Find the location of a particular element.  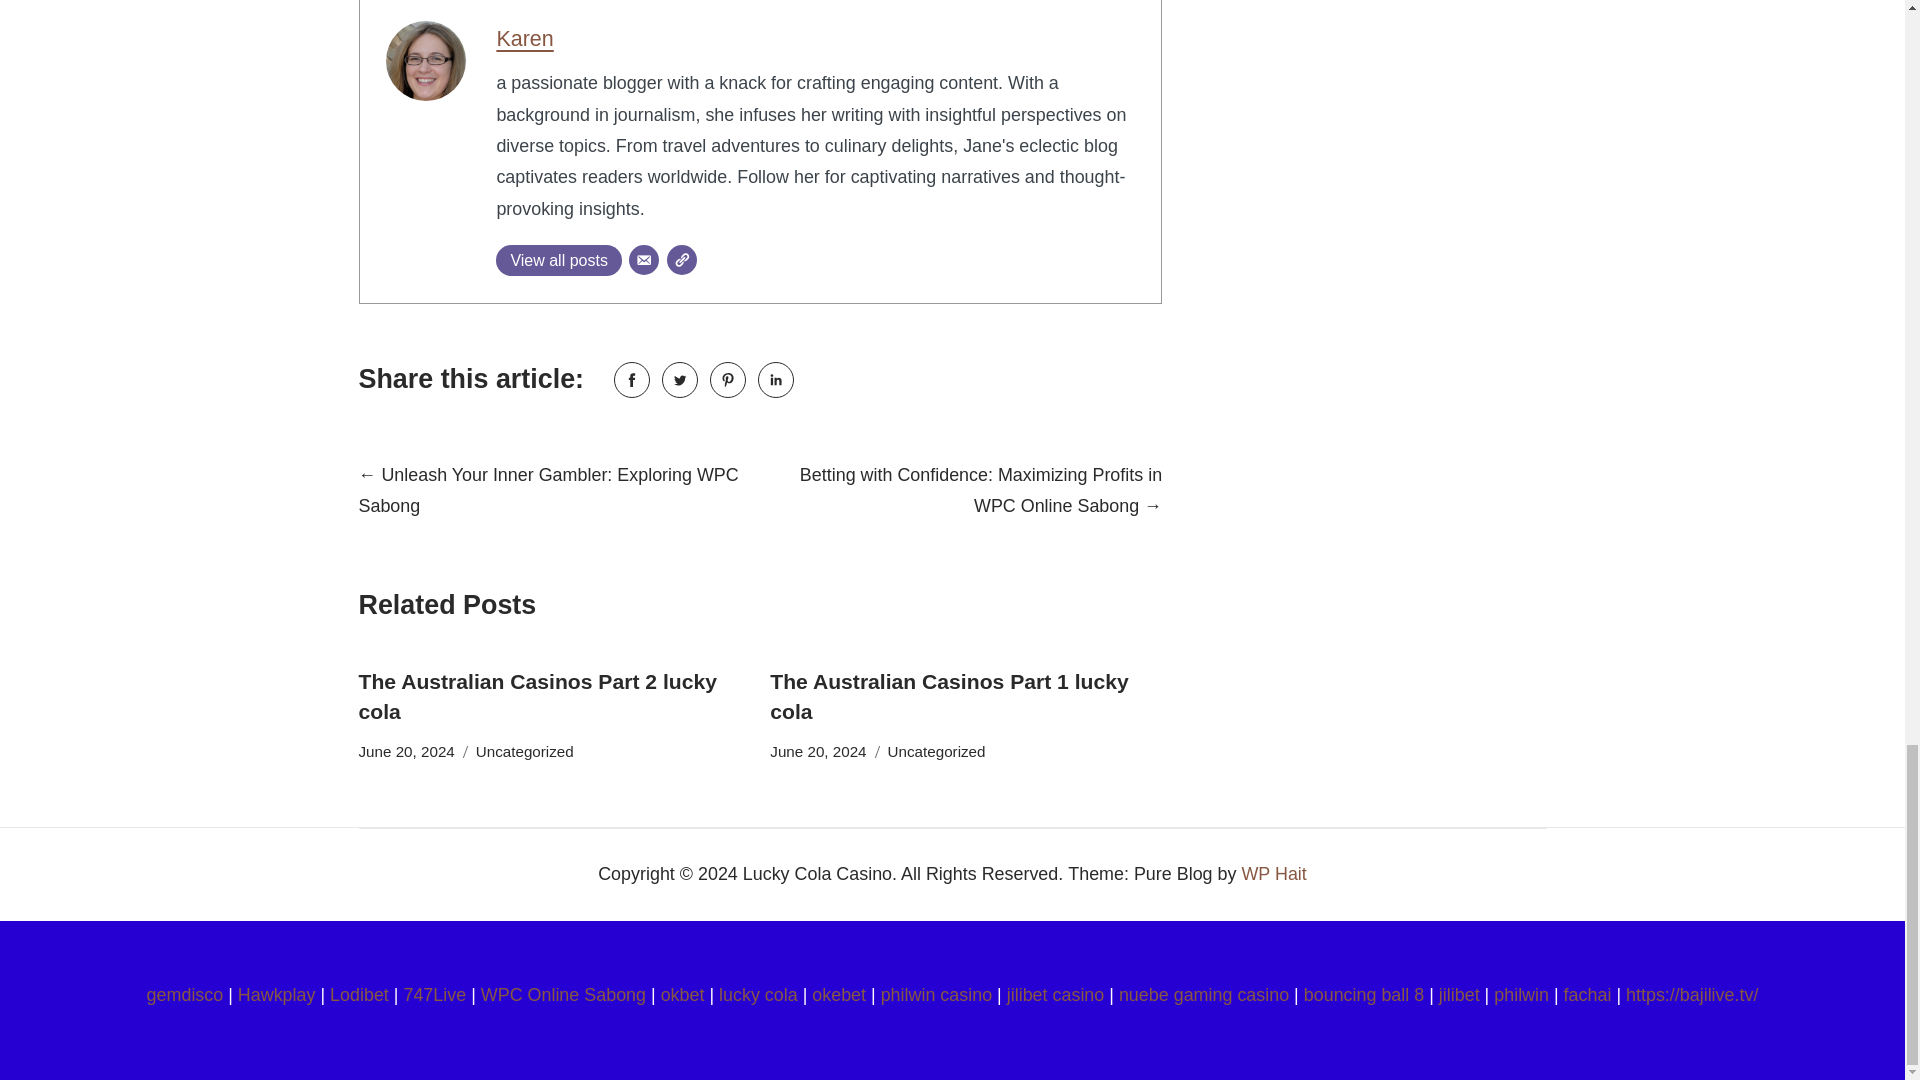

The Australian Casinos Part 2 lucky cola is located at coordinates (536, 696).